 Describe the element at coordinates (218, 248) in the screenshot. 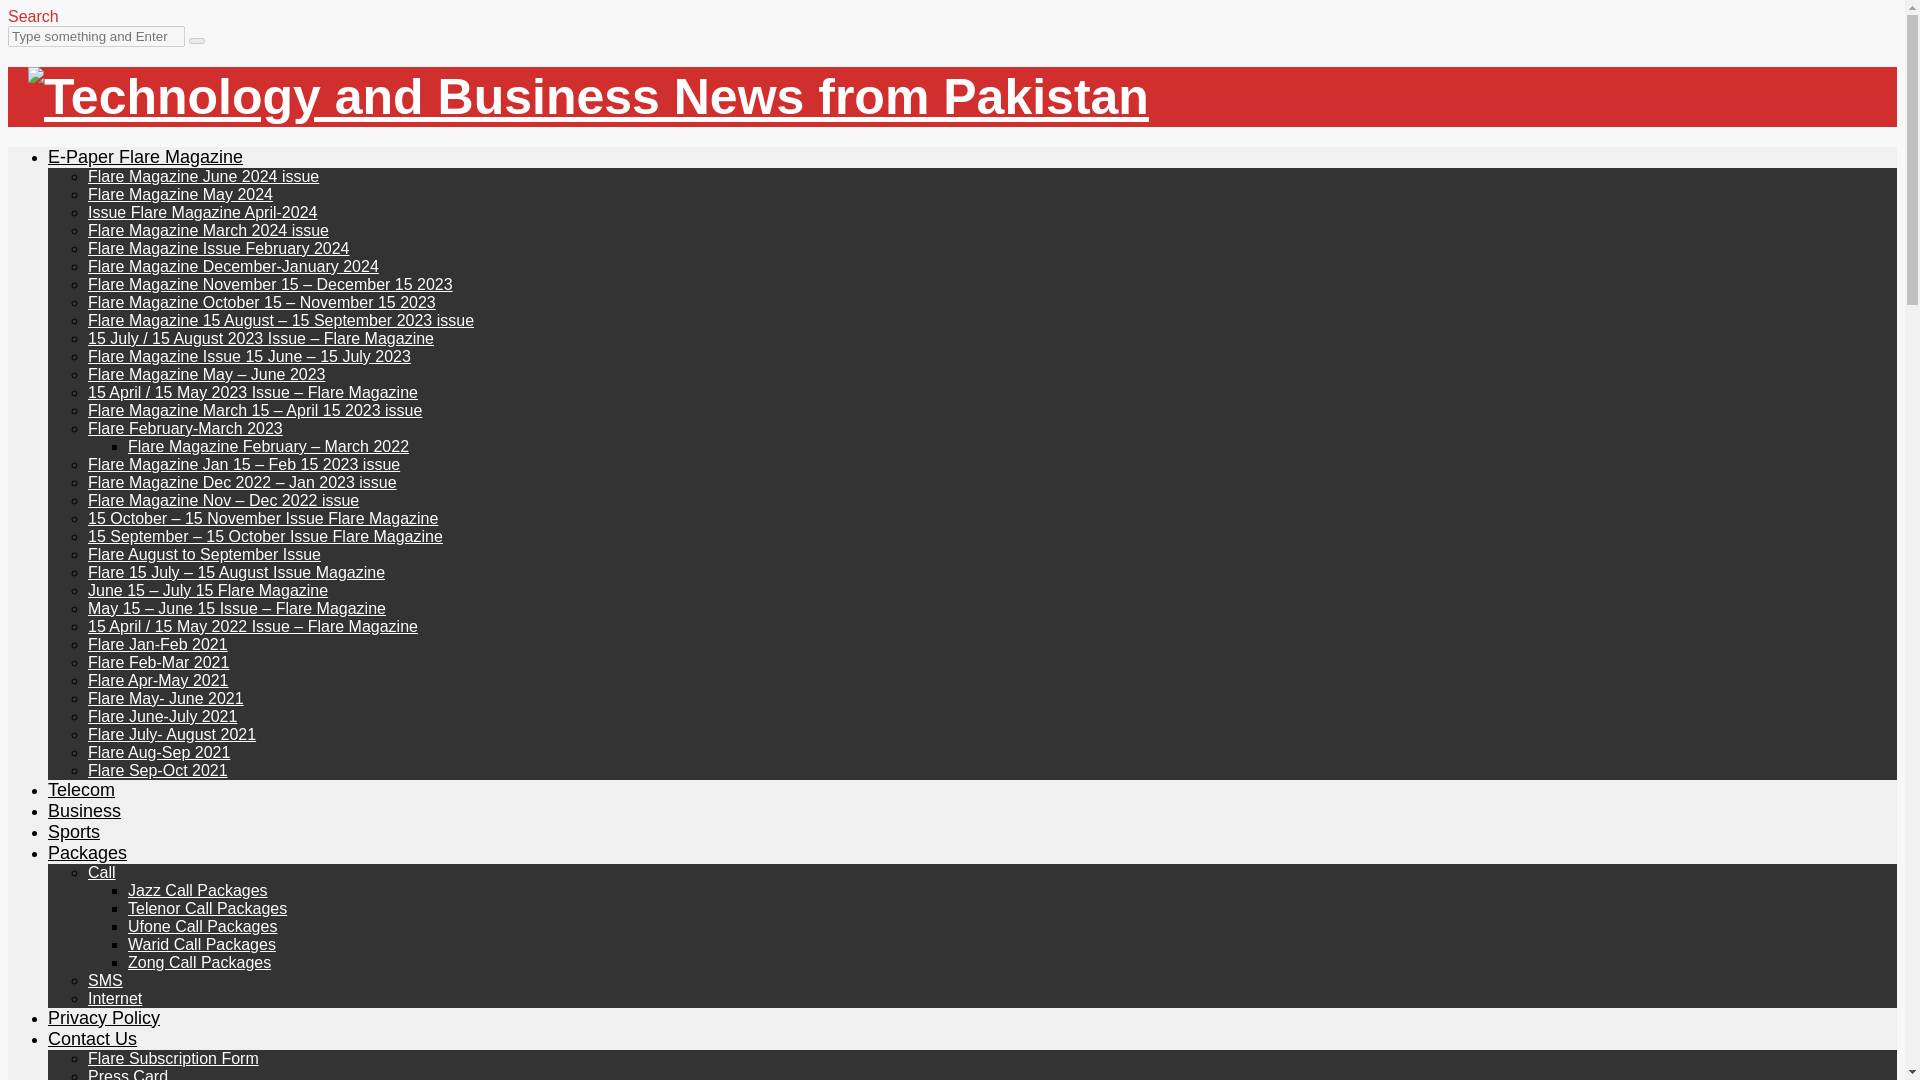

I see `Flare Magazine Issue February 2024` at that location.